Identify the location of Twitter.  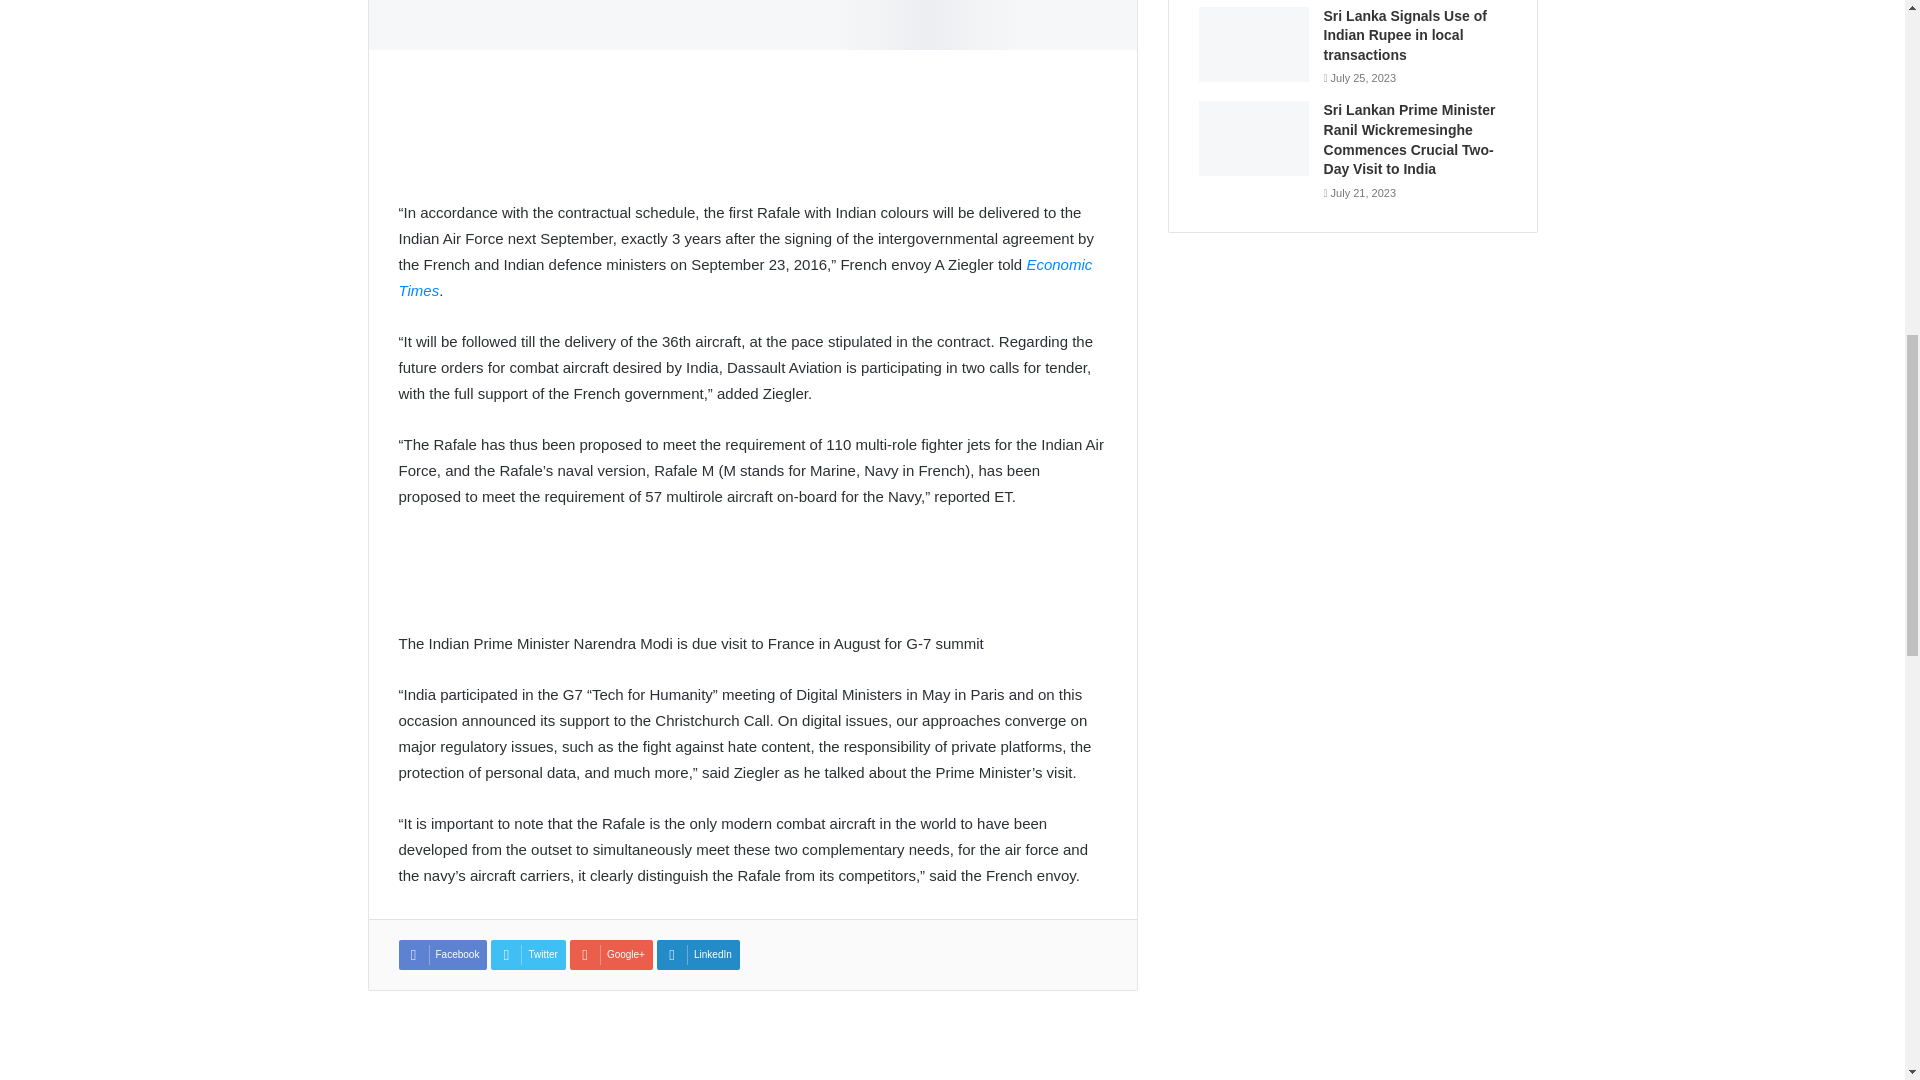
(528, 954).